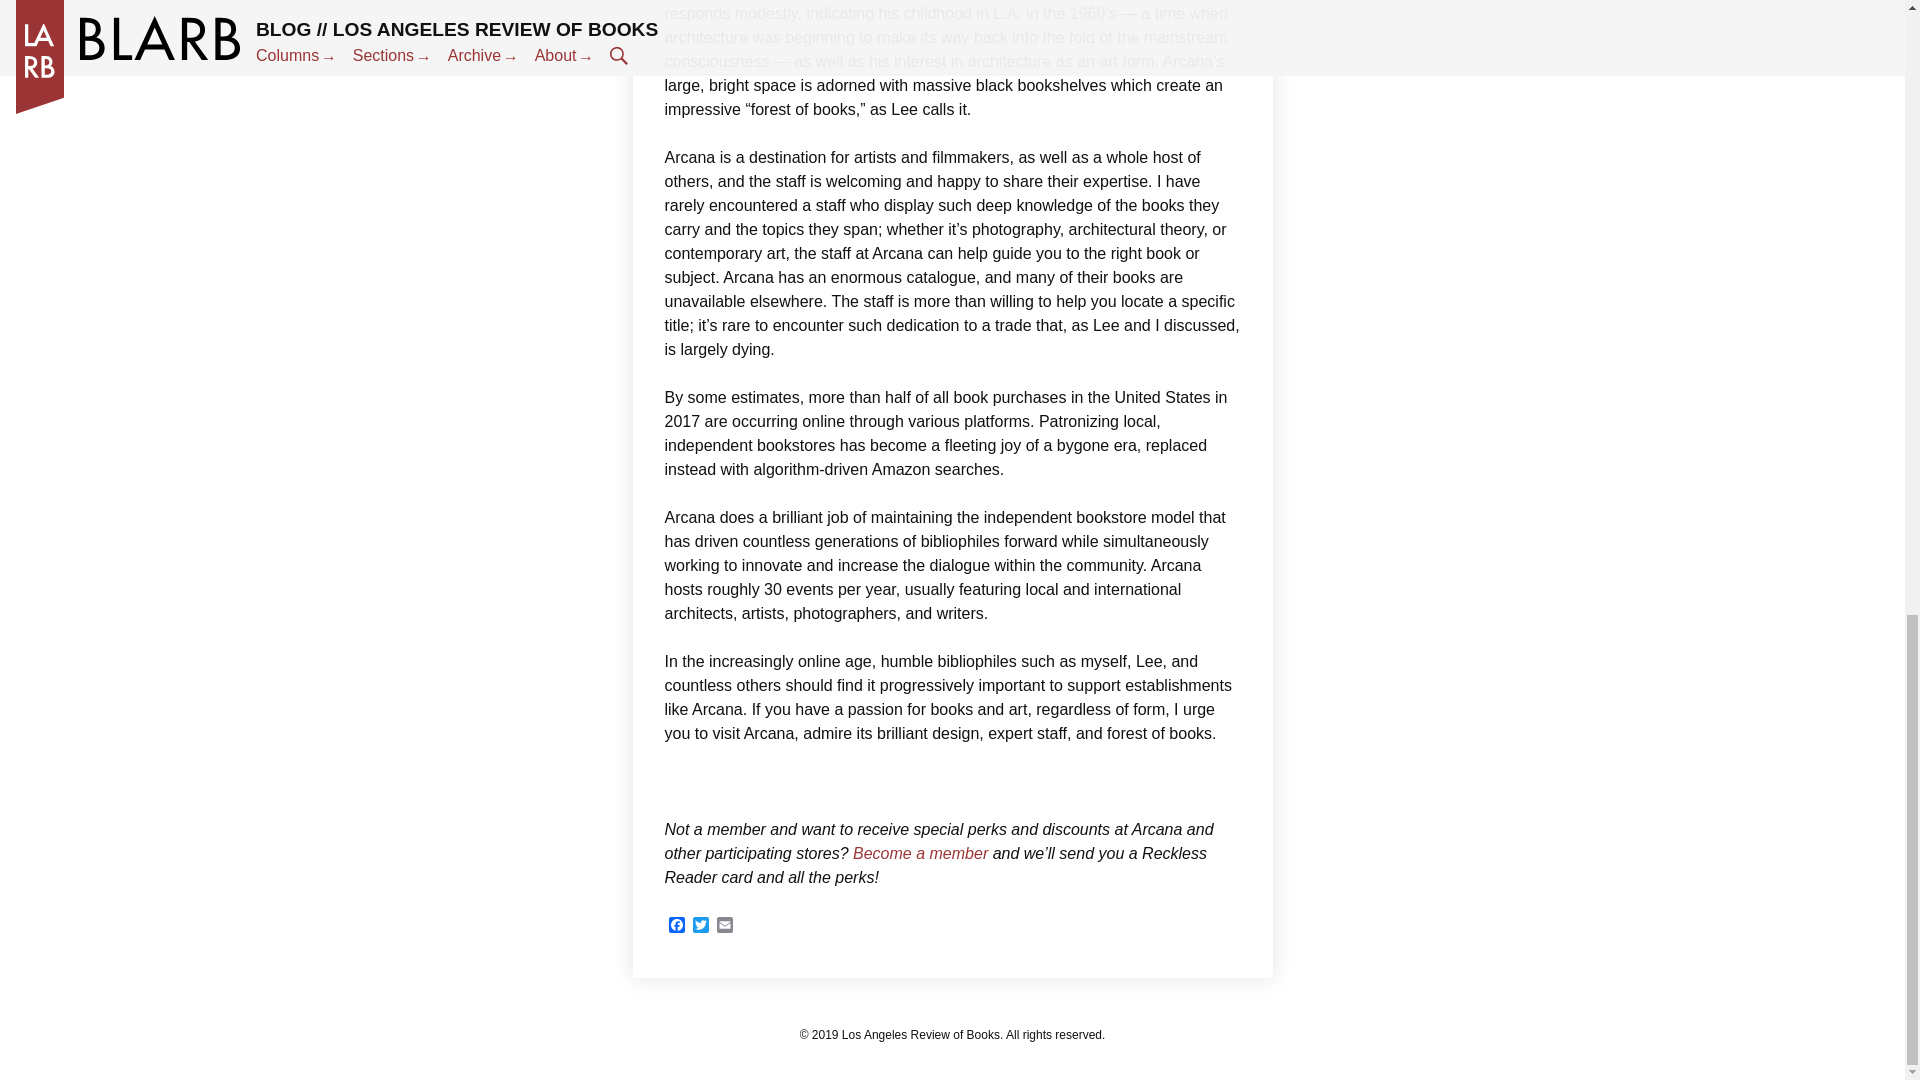 The height and width of the screenshot is (1080, 1920). What do you see at coordinates (700, 926) in the screenshot?
I see `Twitter` at bounding box center [700, 926].